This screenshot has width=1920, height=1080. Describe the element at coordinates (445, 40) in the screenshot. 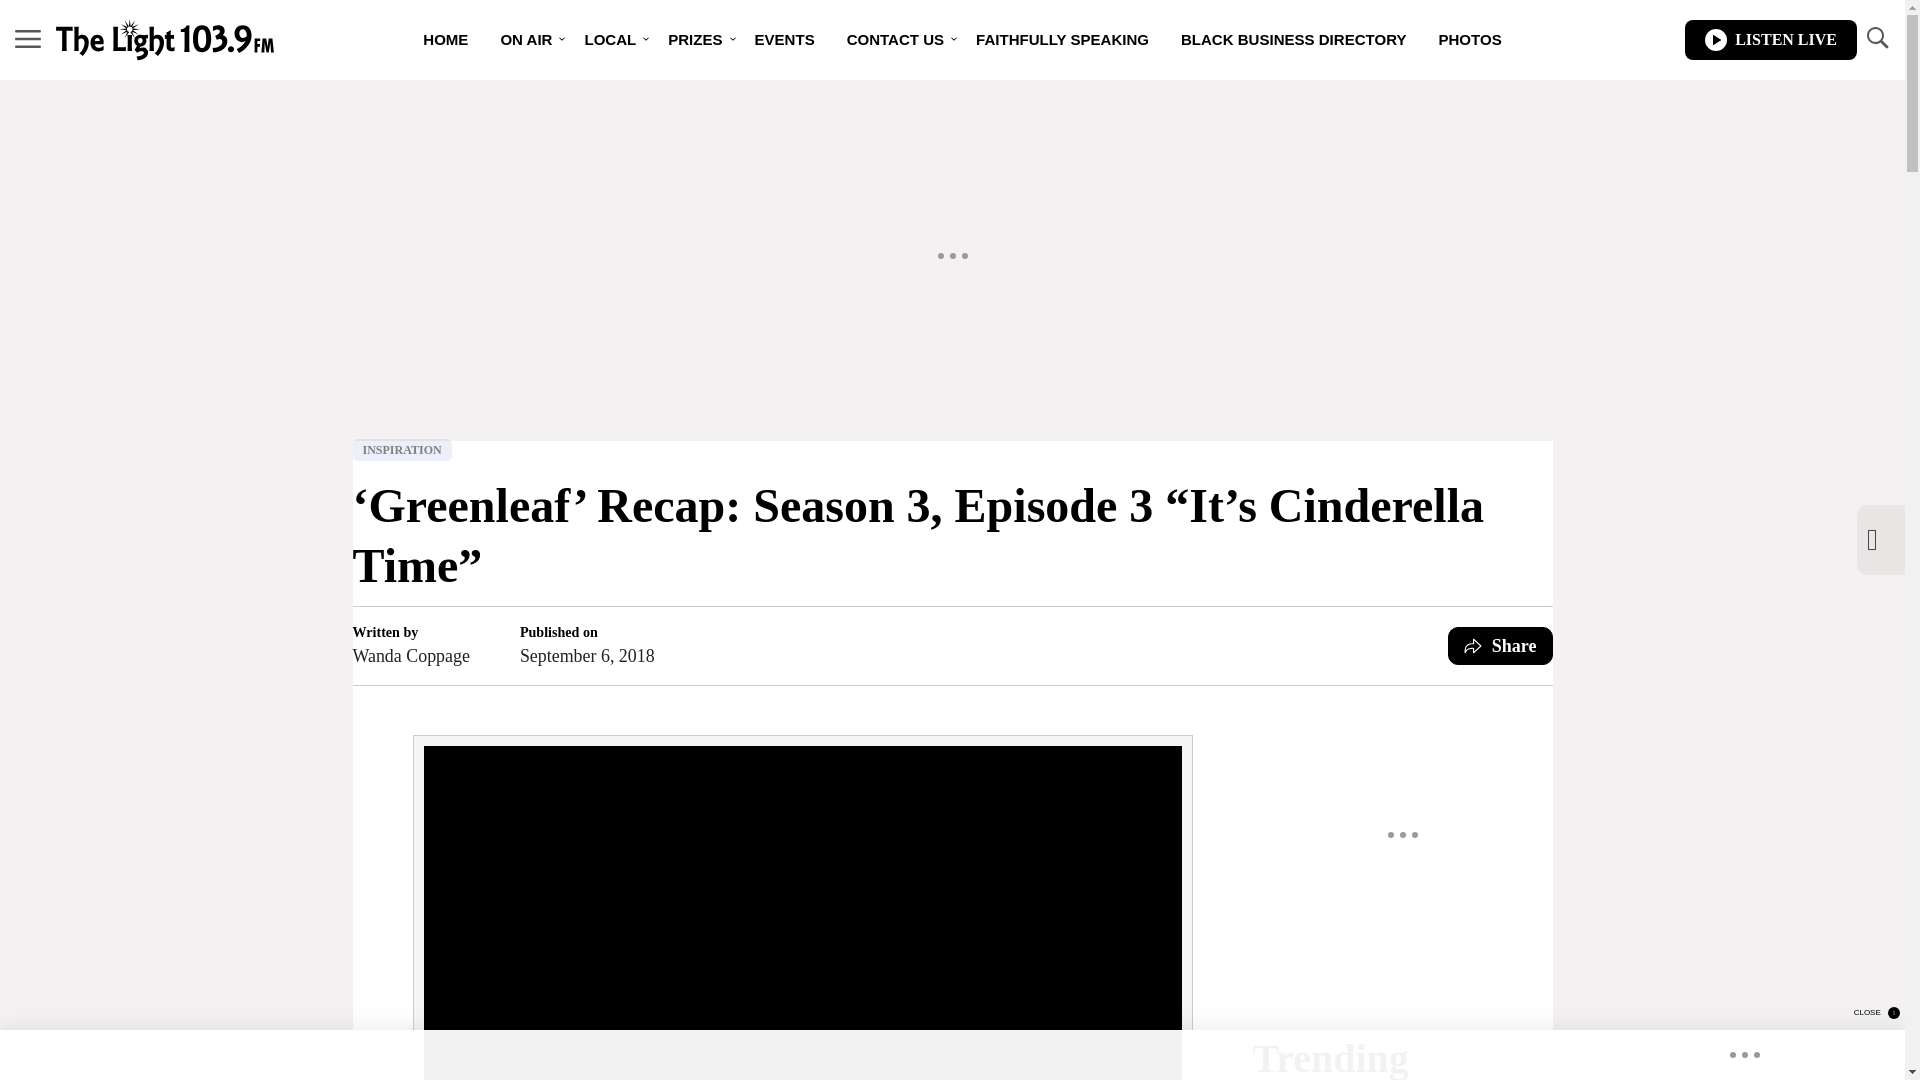

I see `HOME` at that location.